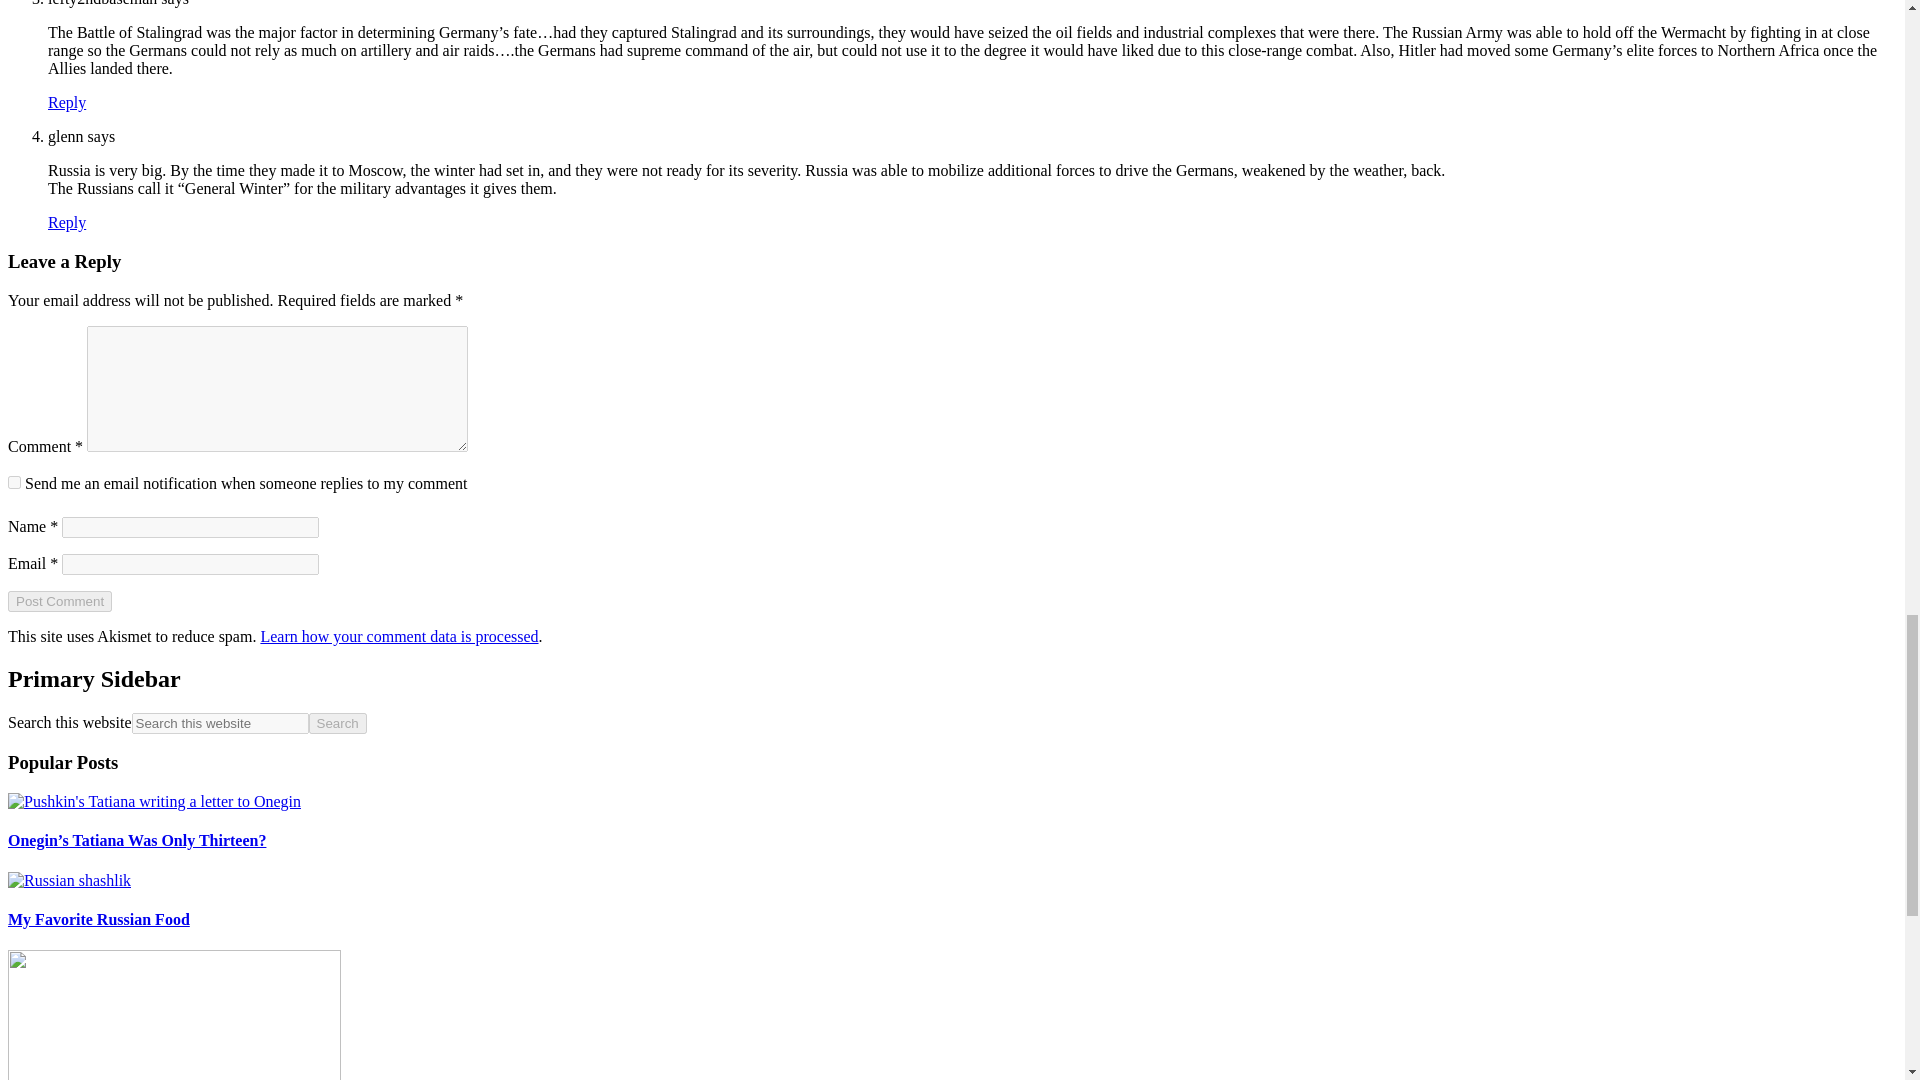  Describe the element at coordinates (59, 601) in the screenshot. I see `Post Comment` at that location.